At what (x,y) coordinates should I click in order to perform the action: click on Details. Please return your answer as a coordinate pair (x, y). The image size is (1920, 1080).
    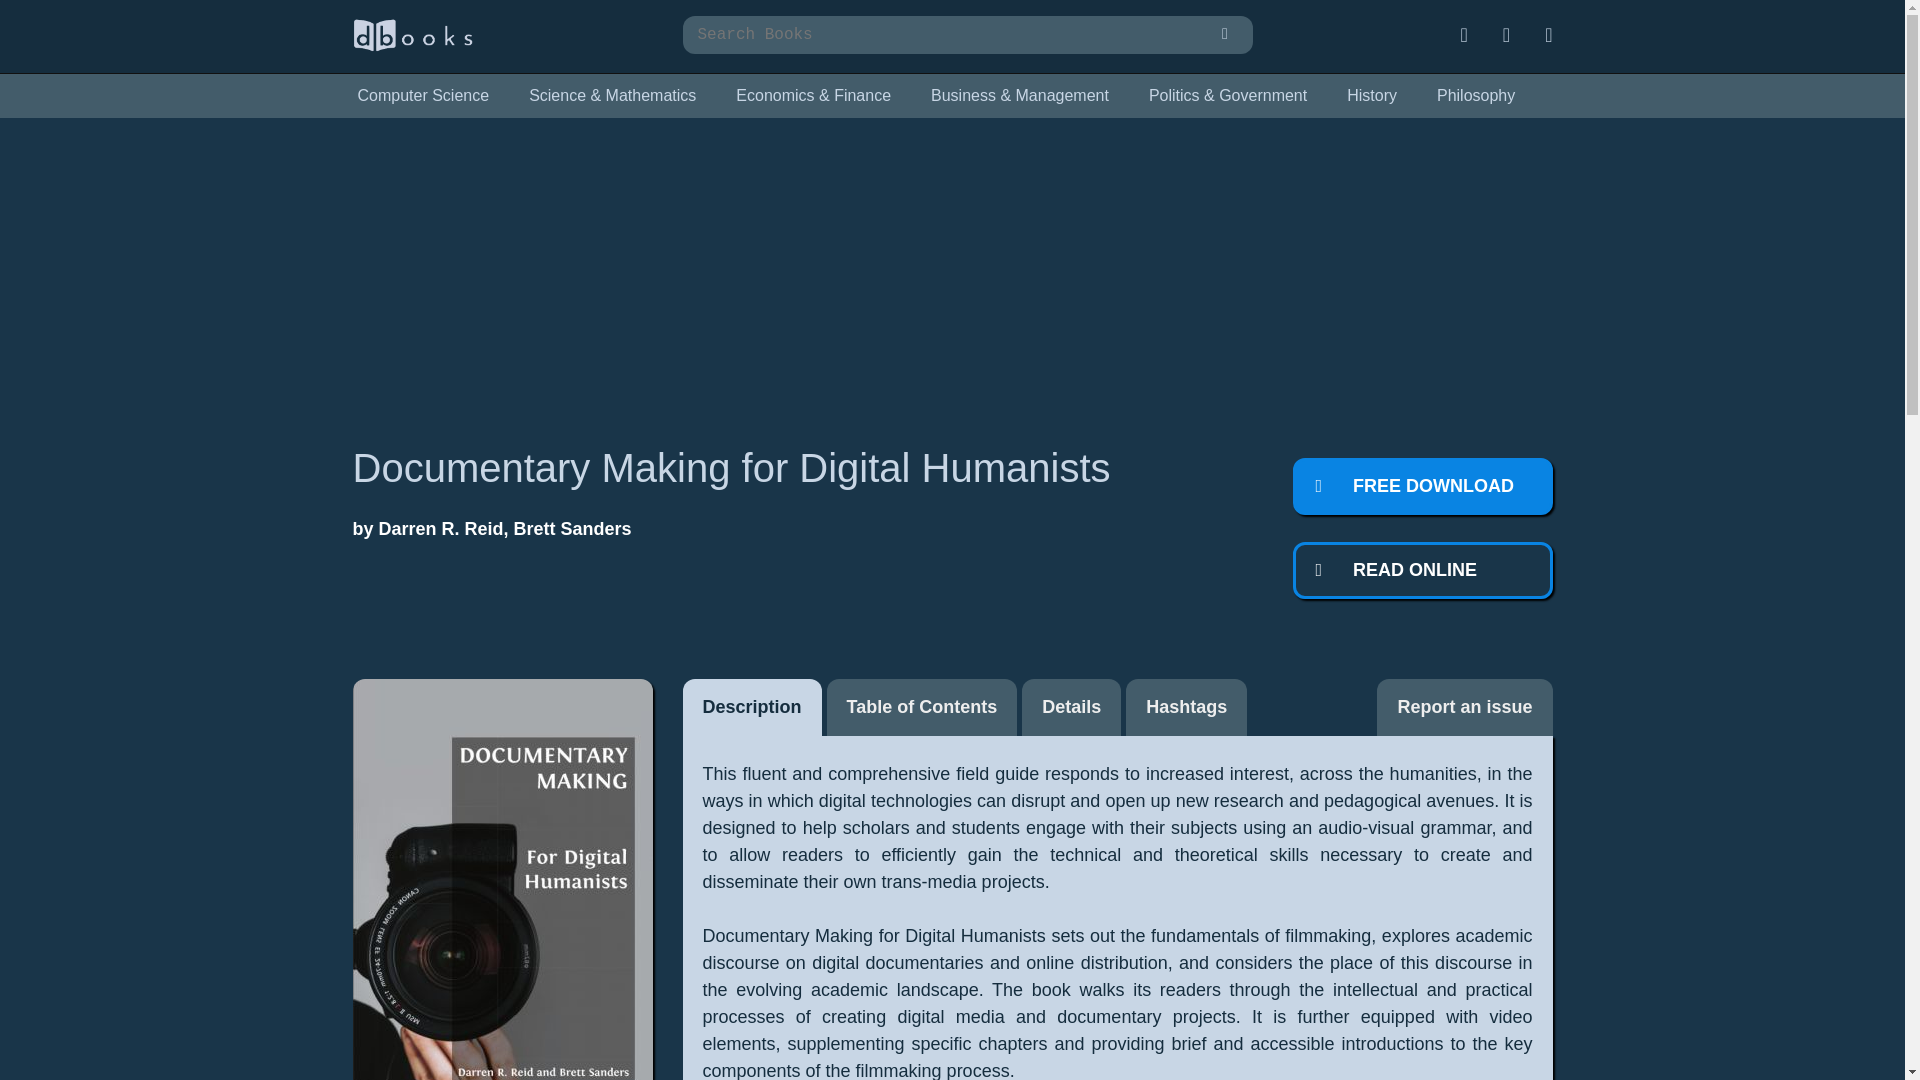
    Looking at the image, I should click on (1071, 707).